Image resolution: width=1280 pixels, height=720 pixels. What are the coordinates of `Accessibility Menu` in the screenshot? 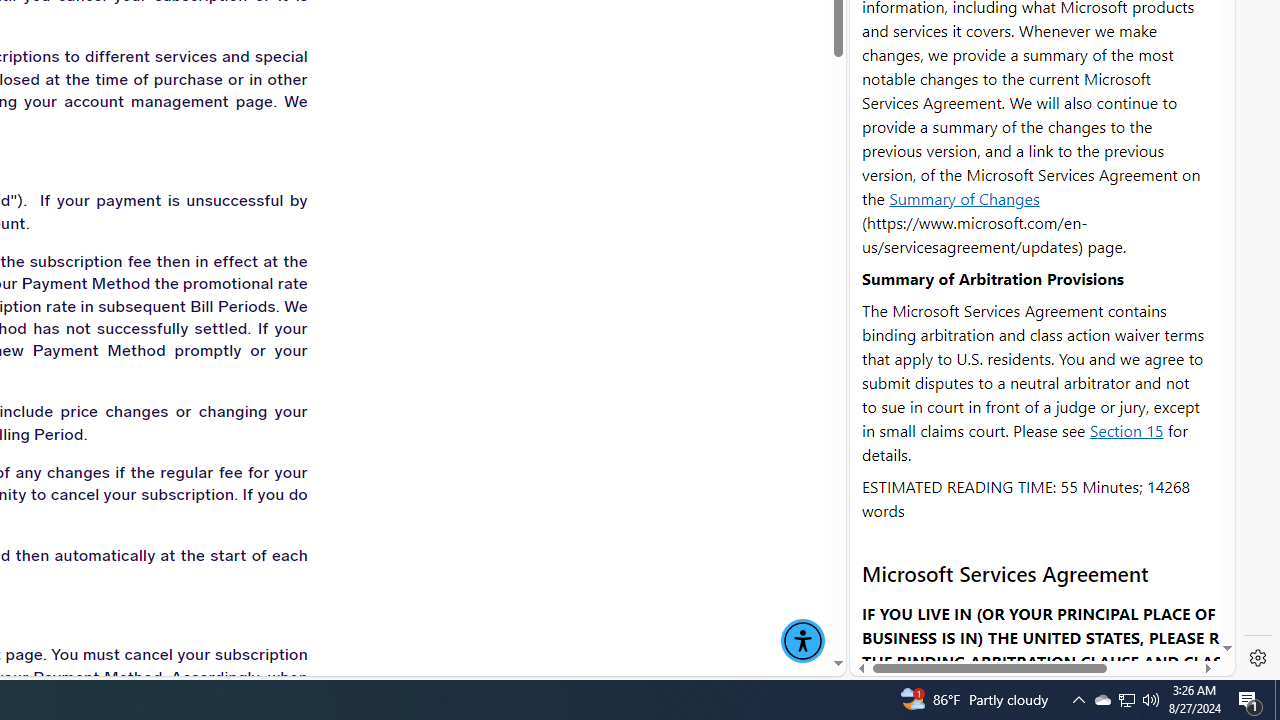 It's located at (802, 641).